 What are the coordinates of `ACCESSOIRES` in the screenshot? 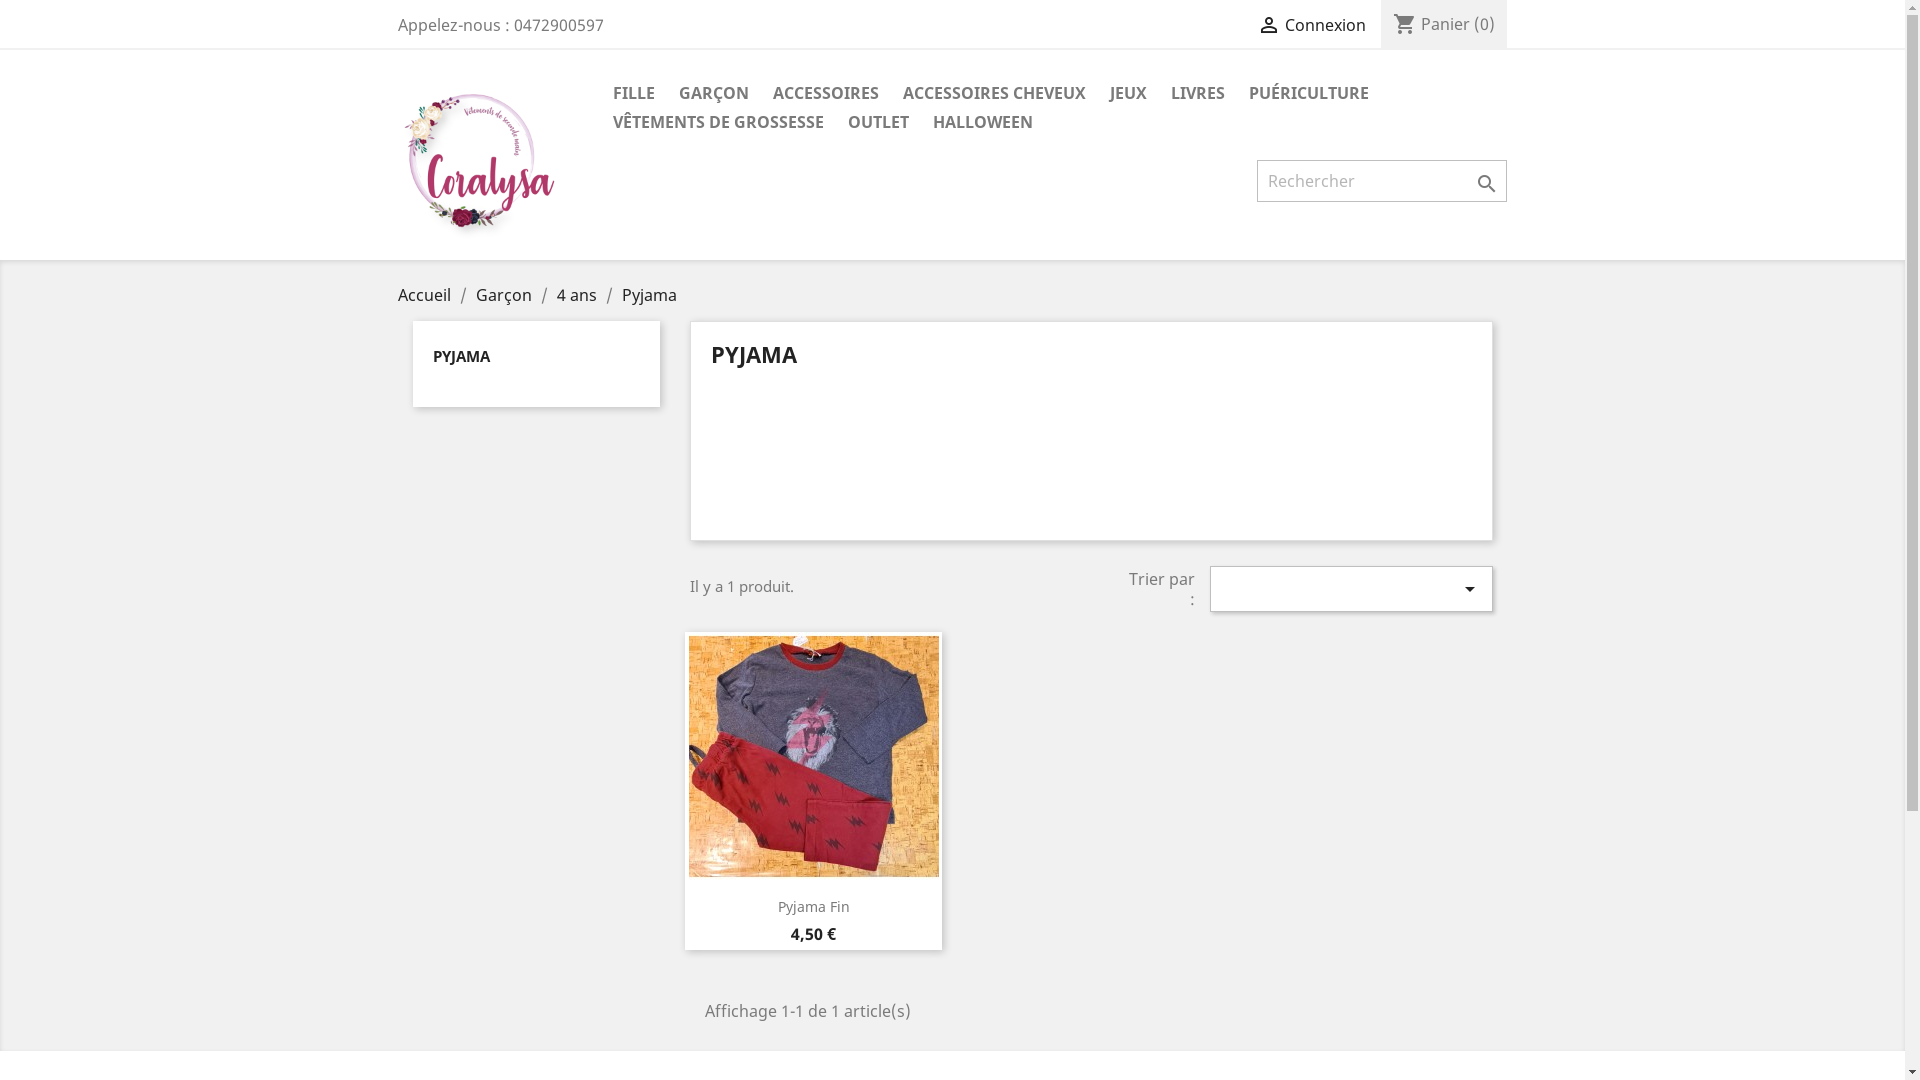 It's located at (825, 94).